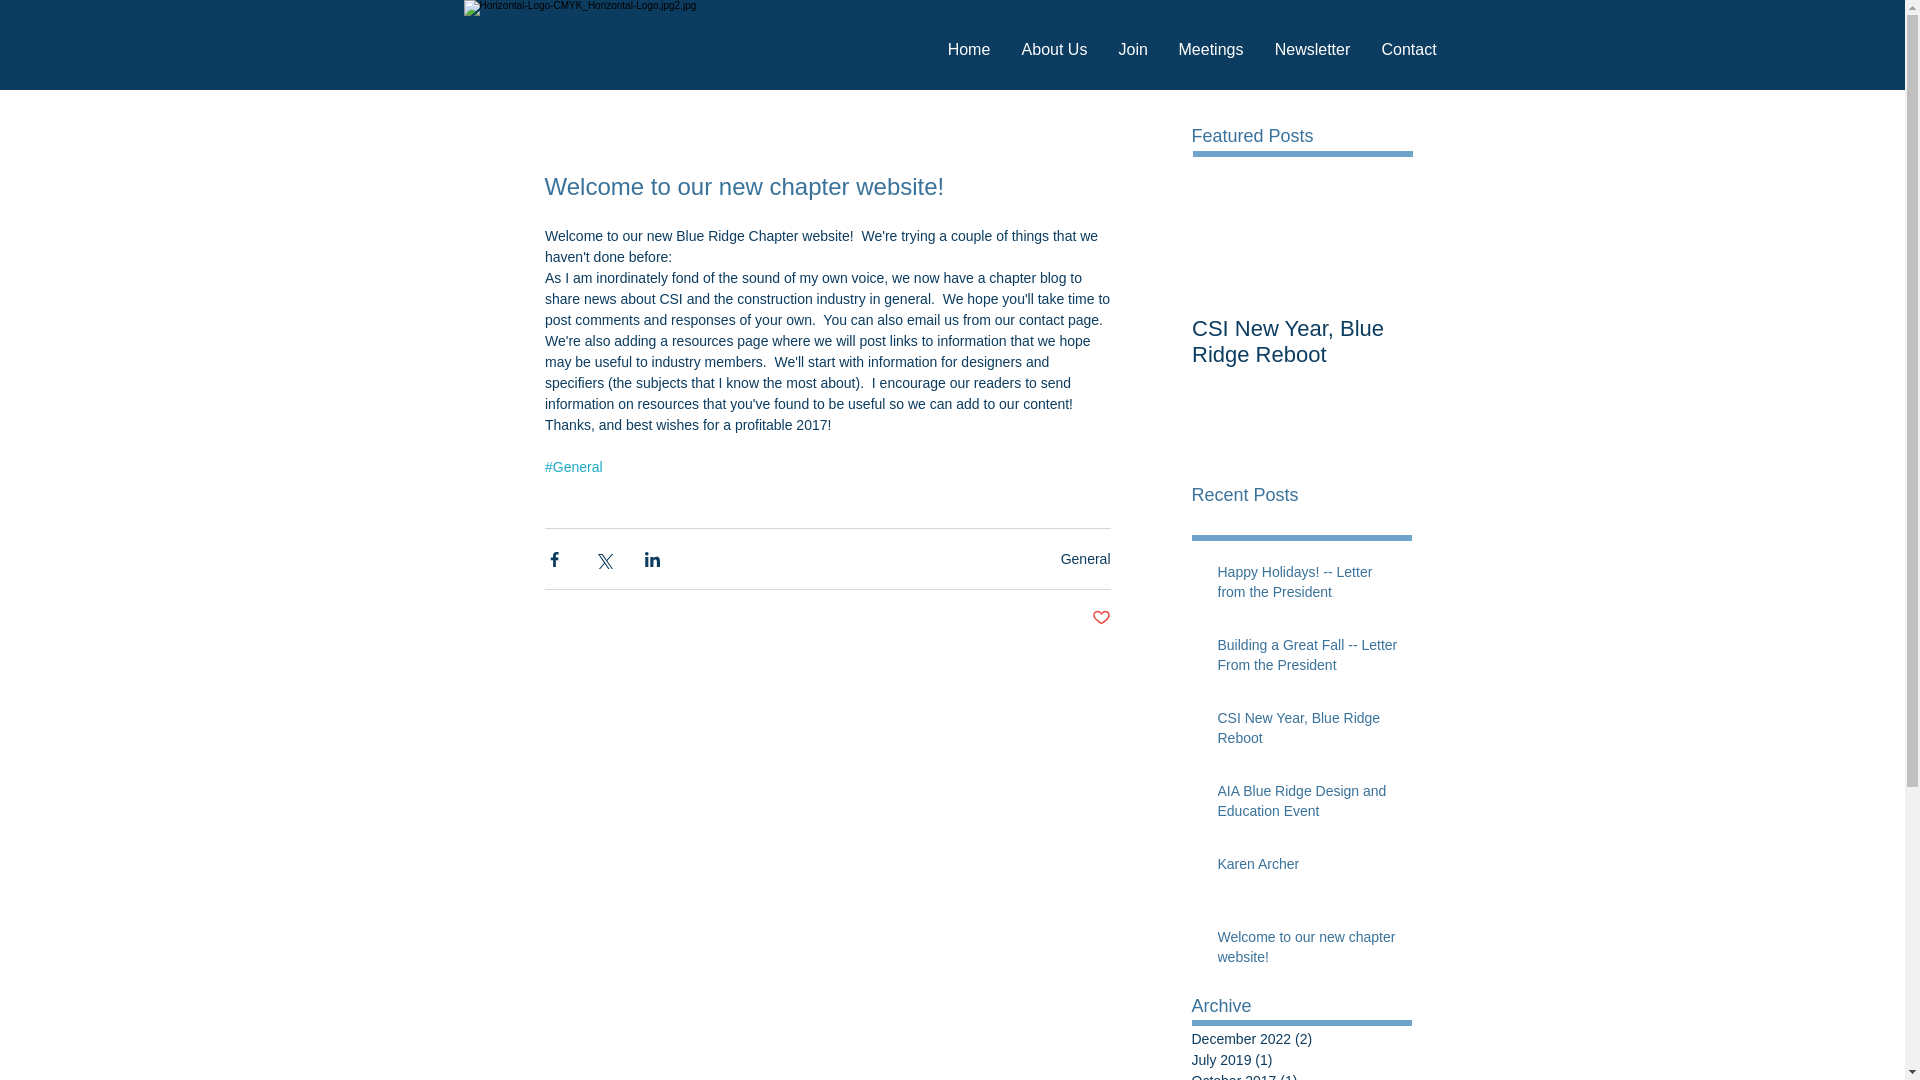 This screenshot has width=1920, height=1080. What do you see at coordinates (1308, 732) in the screenshot?
I see `CSI New Year, Blue Ridge Reboot` at bounding box center [1308, 732].